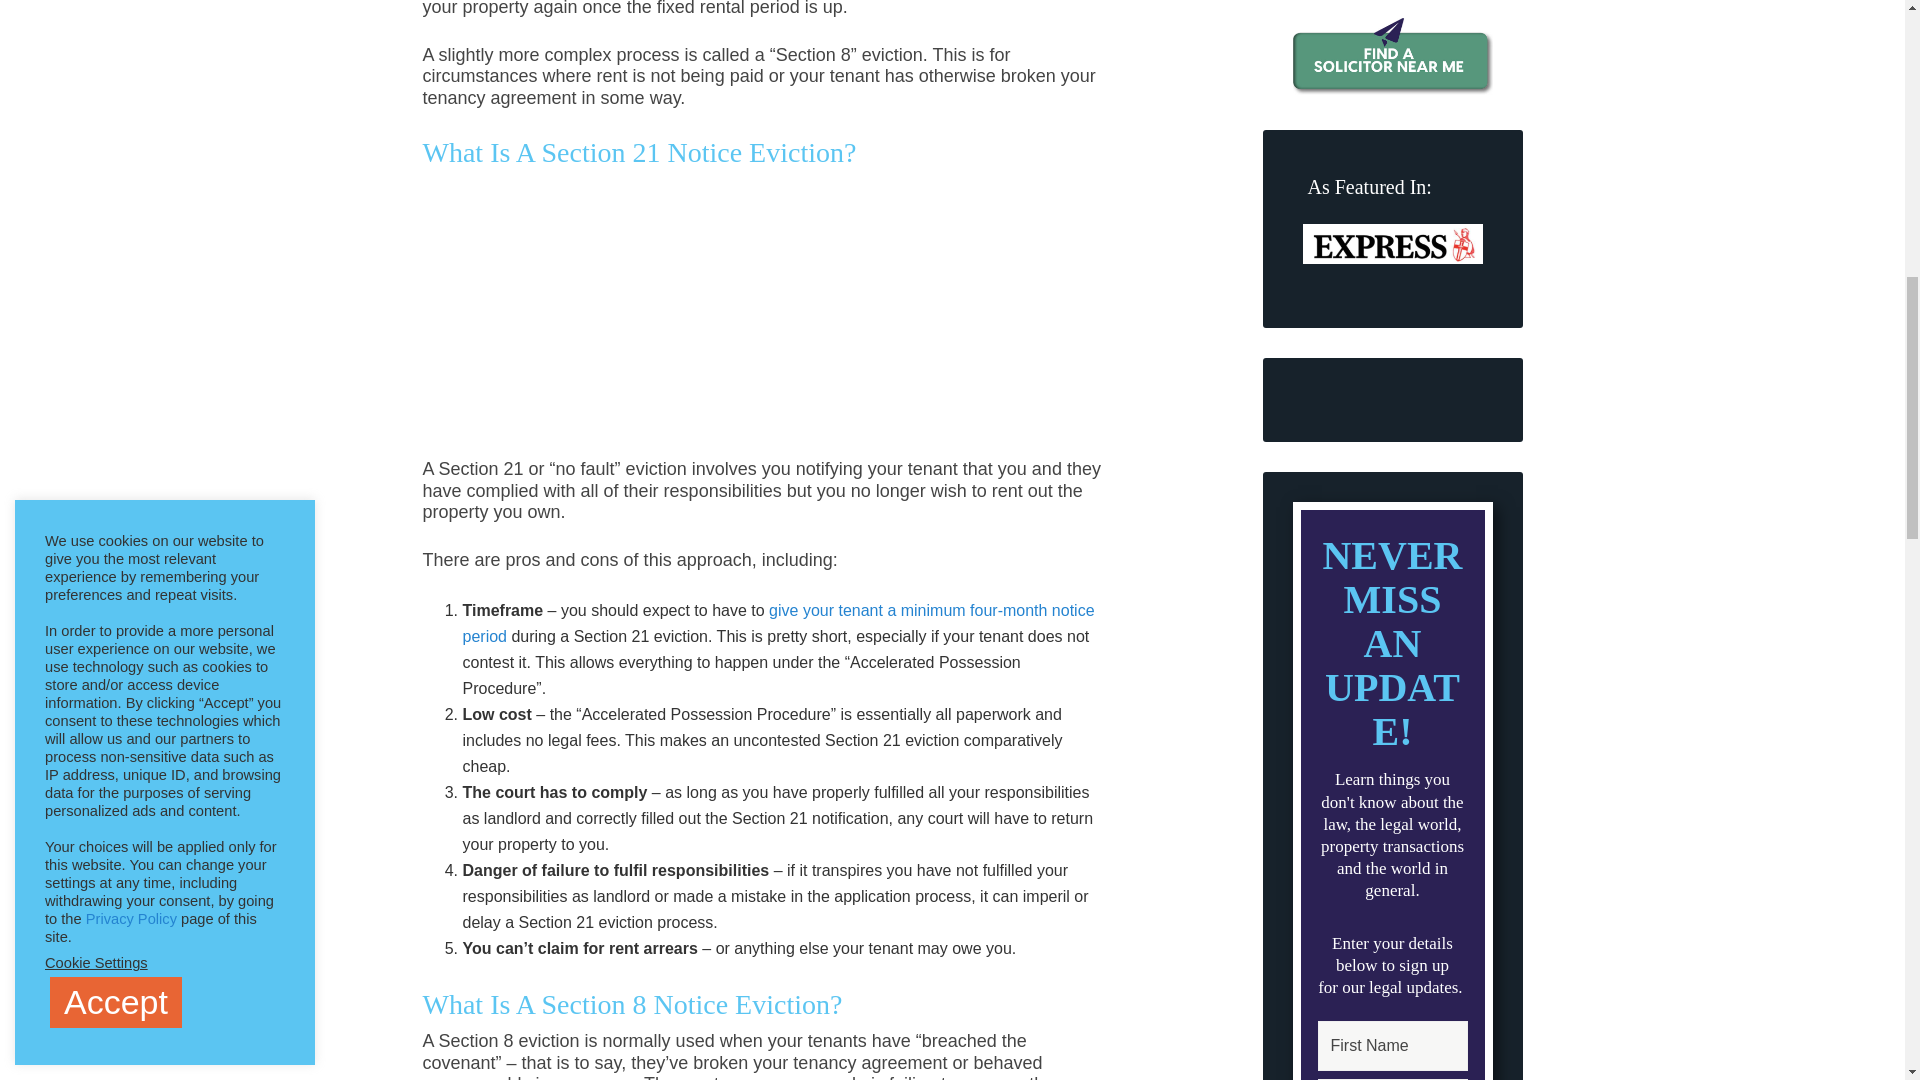 The image size is (1920, 1080). What do you see at coordinates (782, 319) in the screenshot?
I see `Advertisement` at bounding box center [782, 319].